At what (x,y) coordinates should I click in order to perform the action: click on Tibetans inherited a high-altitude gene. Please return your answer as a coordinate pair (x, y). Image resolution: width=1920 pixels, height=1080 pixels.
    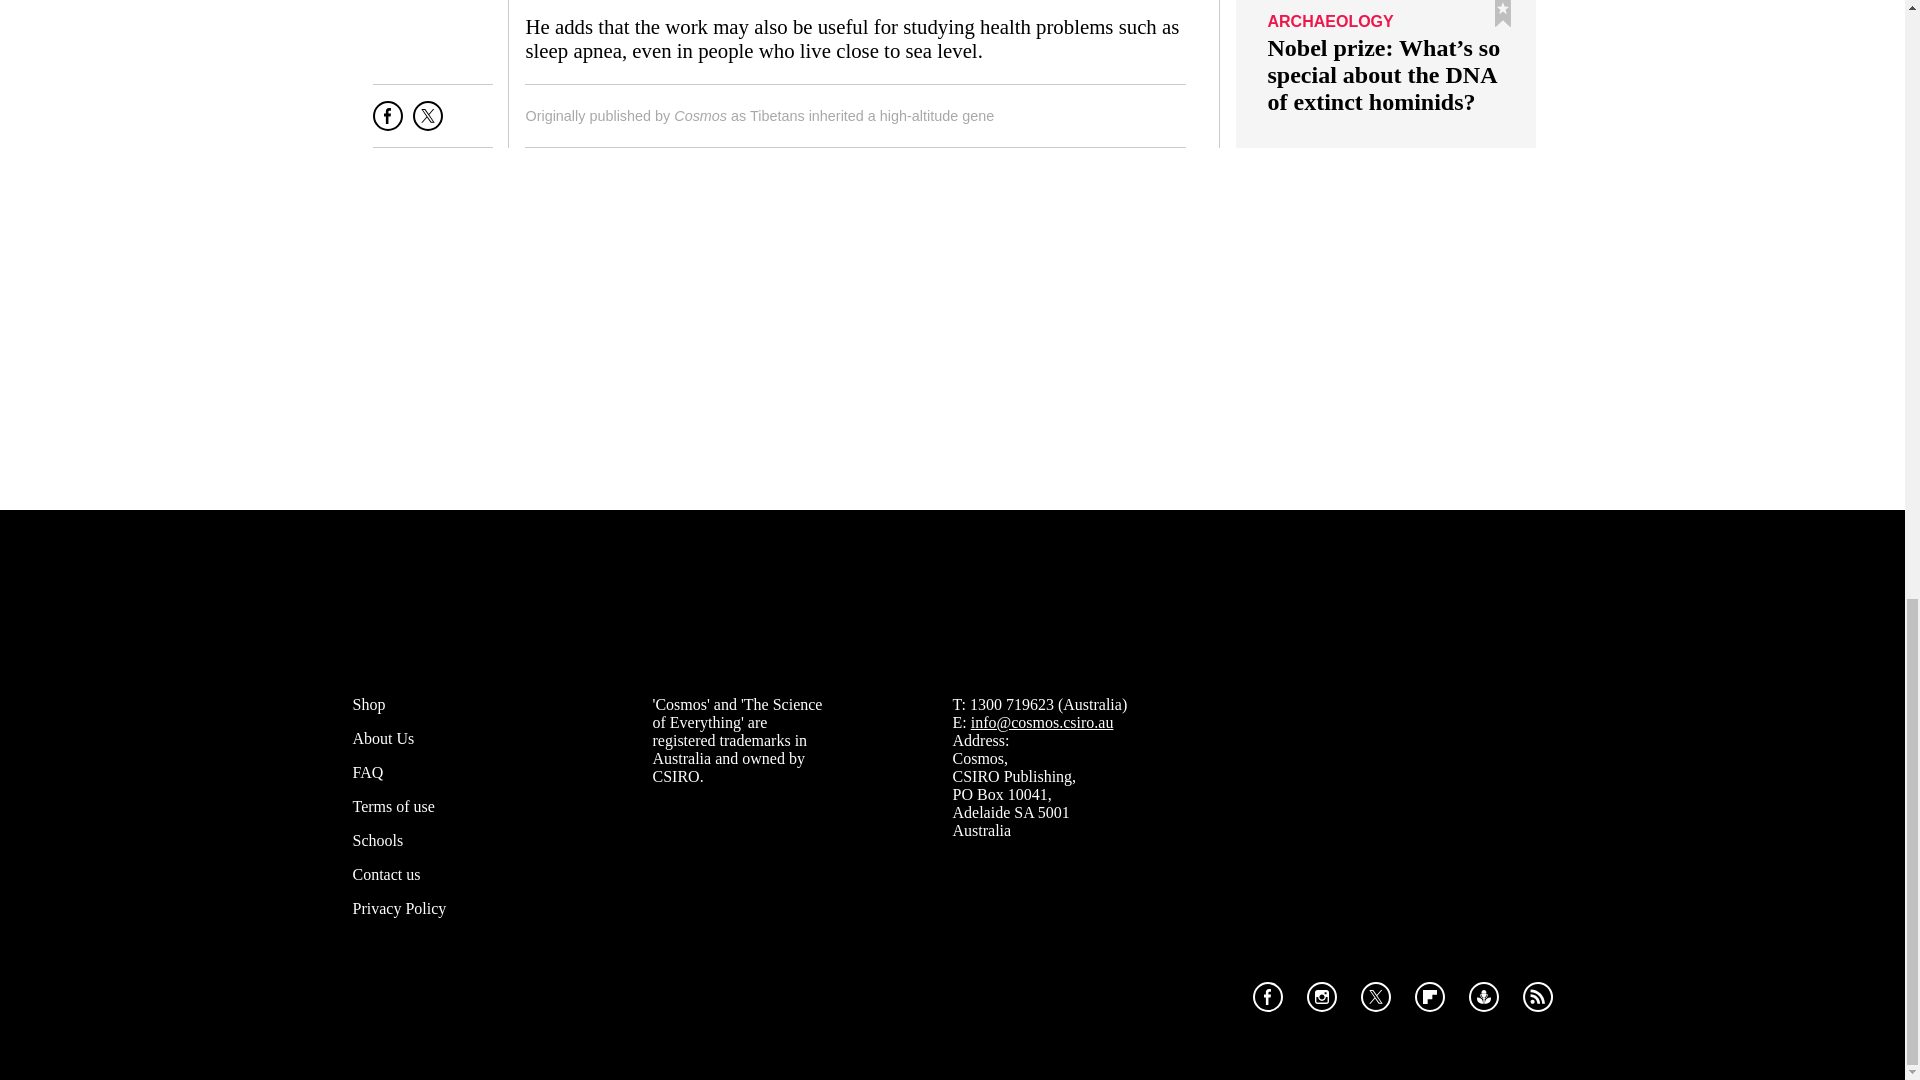
    Looking at the image, I should click on (872, 116).